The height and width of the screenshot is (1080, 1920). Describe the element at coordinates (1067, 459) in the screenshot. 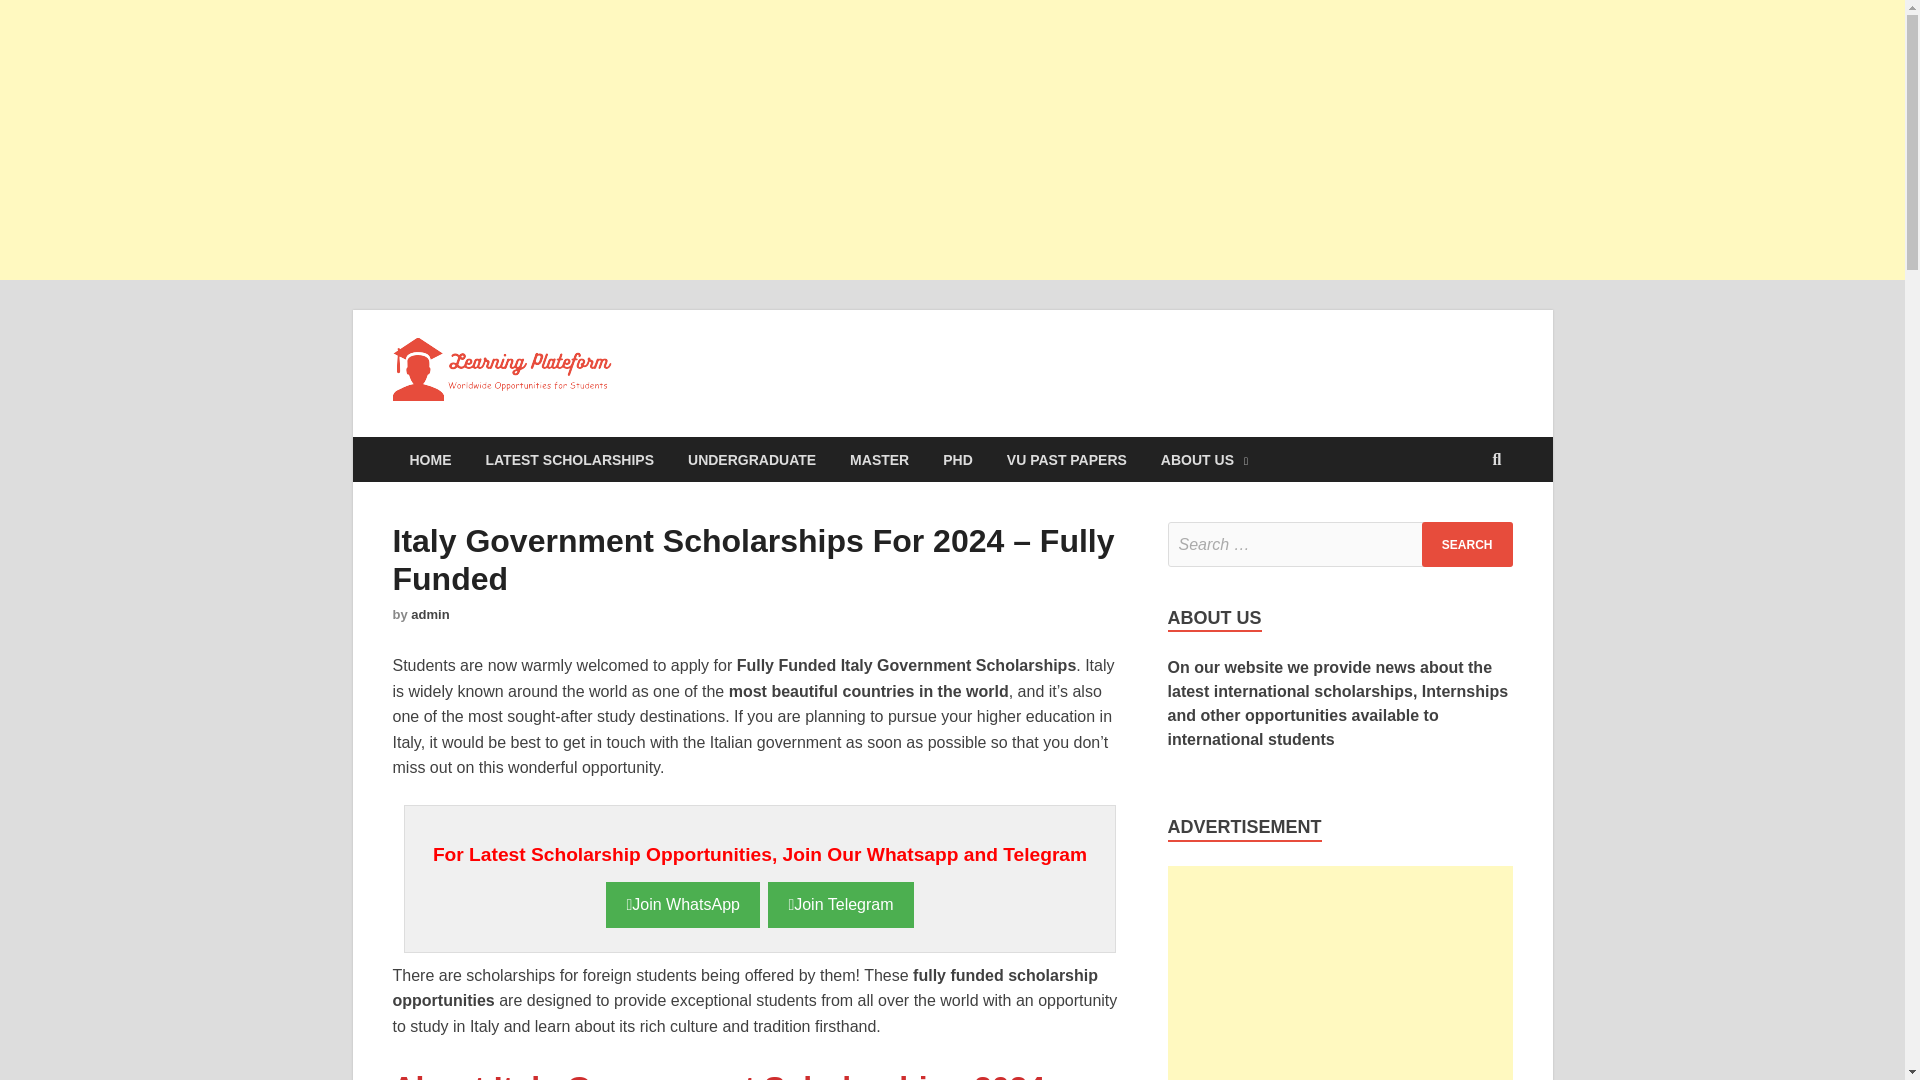

I see `VU PAST PAPERS` at that location.